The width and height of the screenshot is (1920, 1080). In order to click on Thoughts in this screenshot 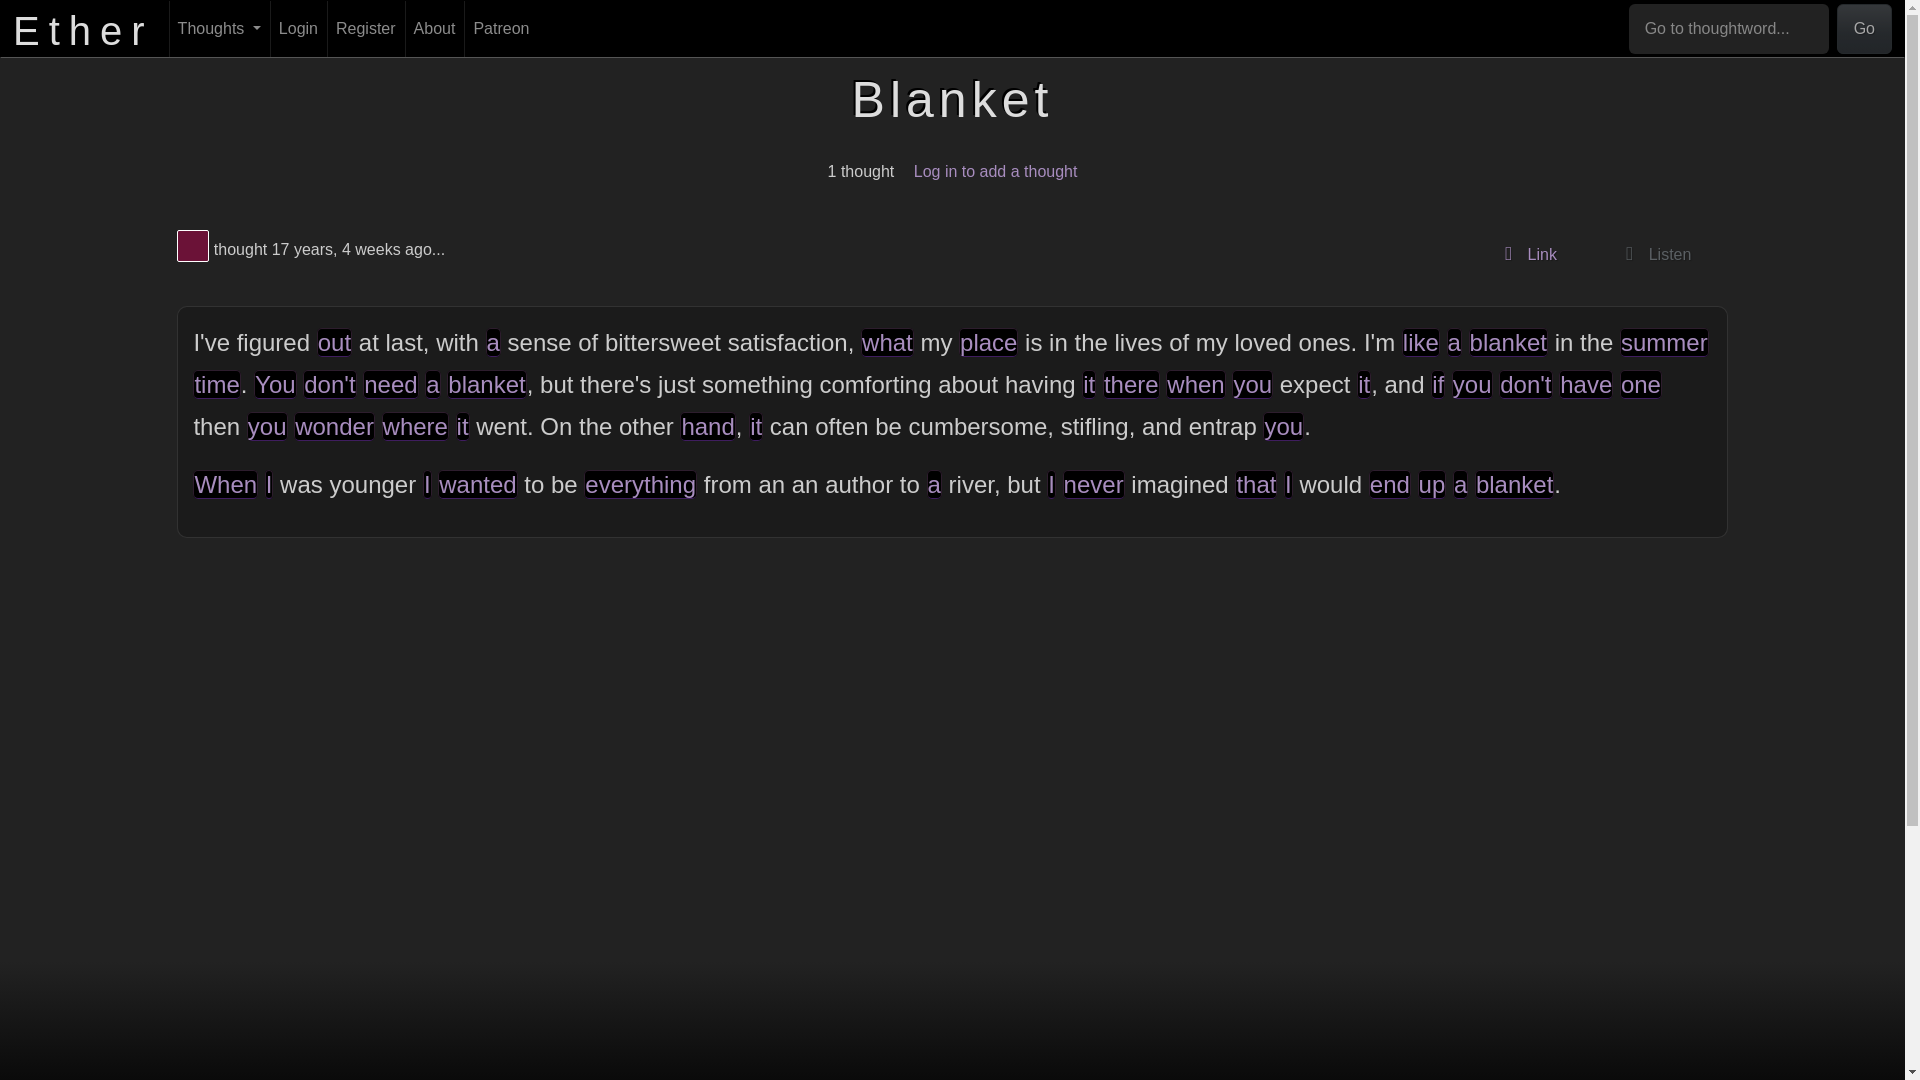, I will do `click(219, 29)`.